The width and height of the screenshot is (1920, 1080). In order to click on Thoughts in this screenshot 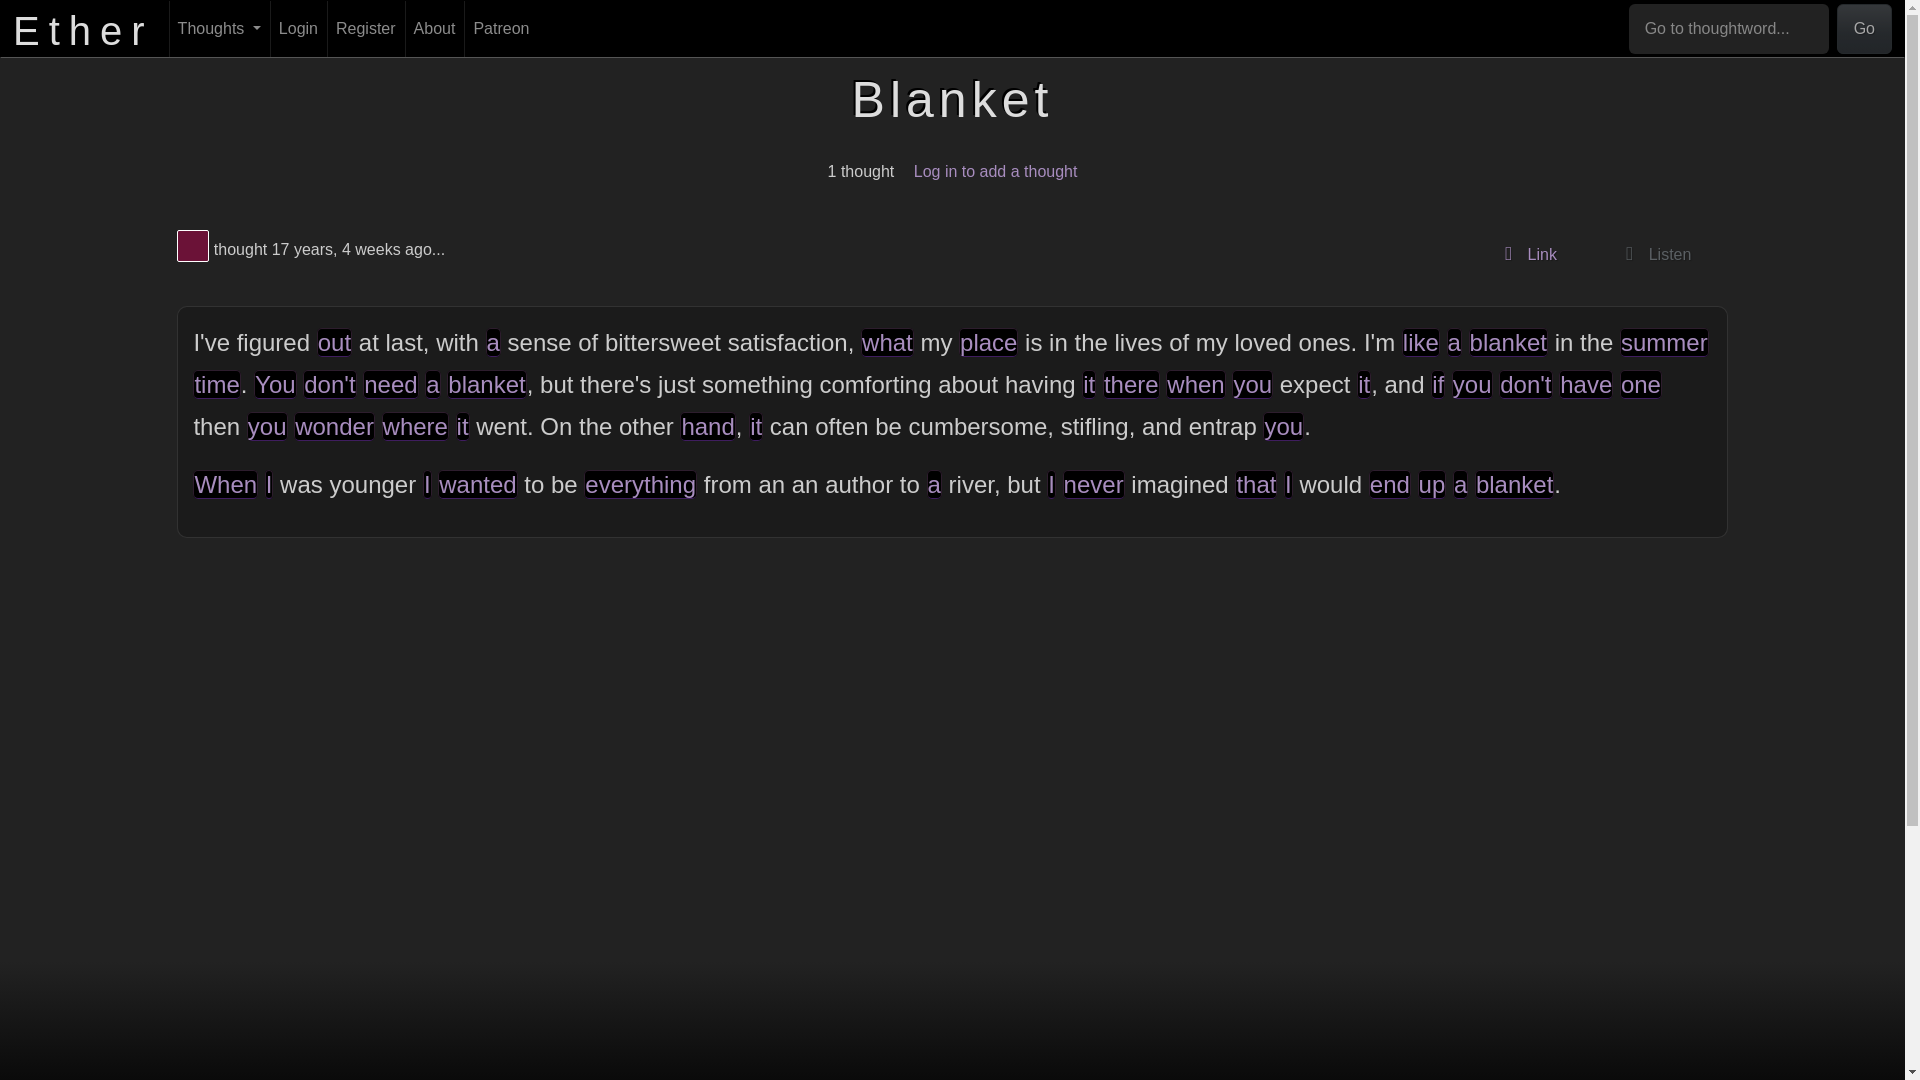, I will do `click(219, 29)`.